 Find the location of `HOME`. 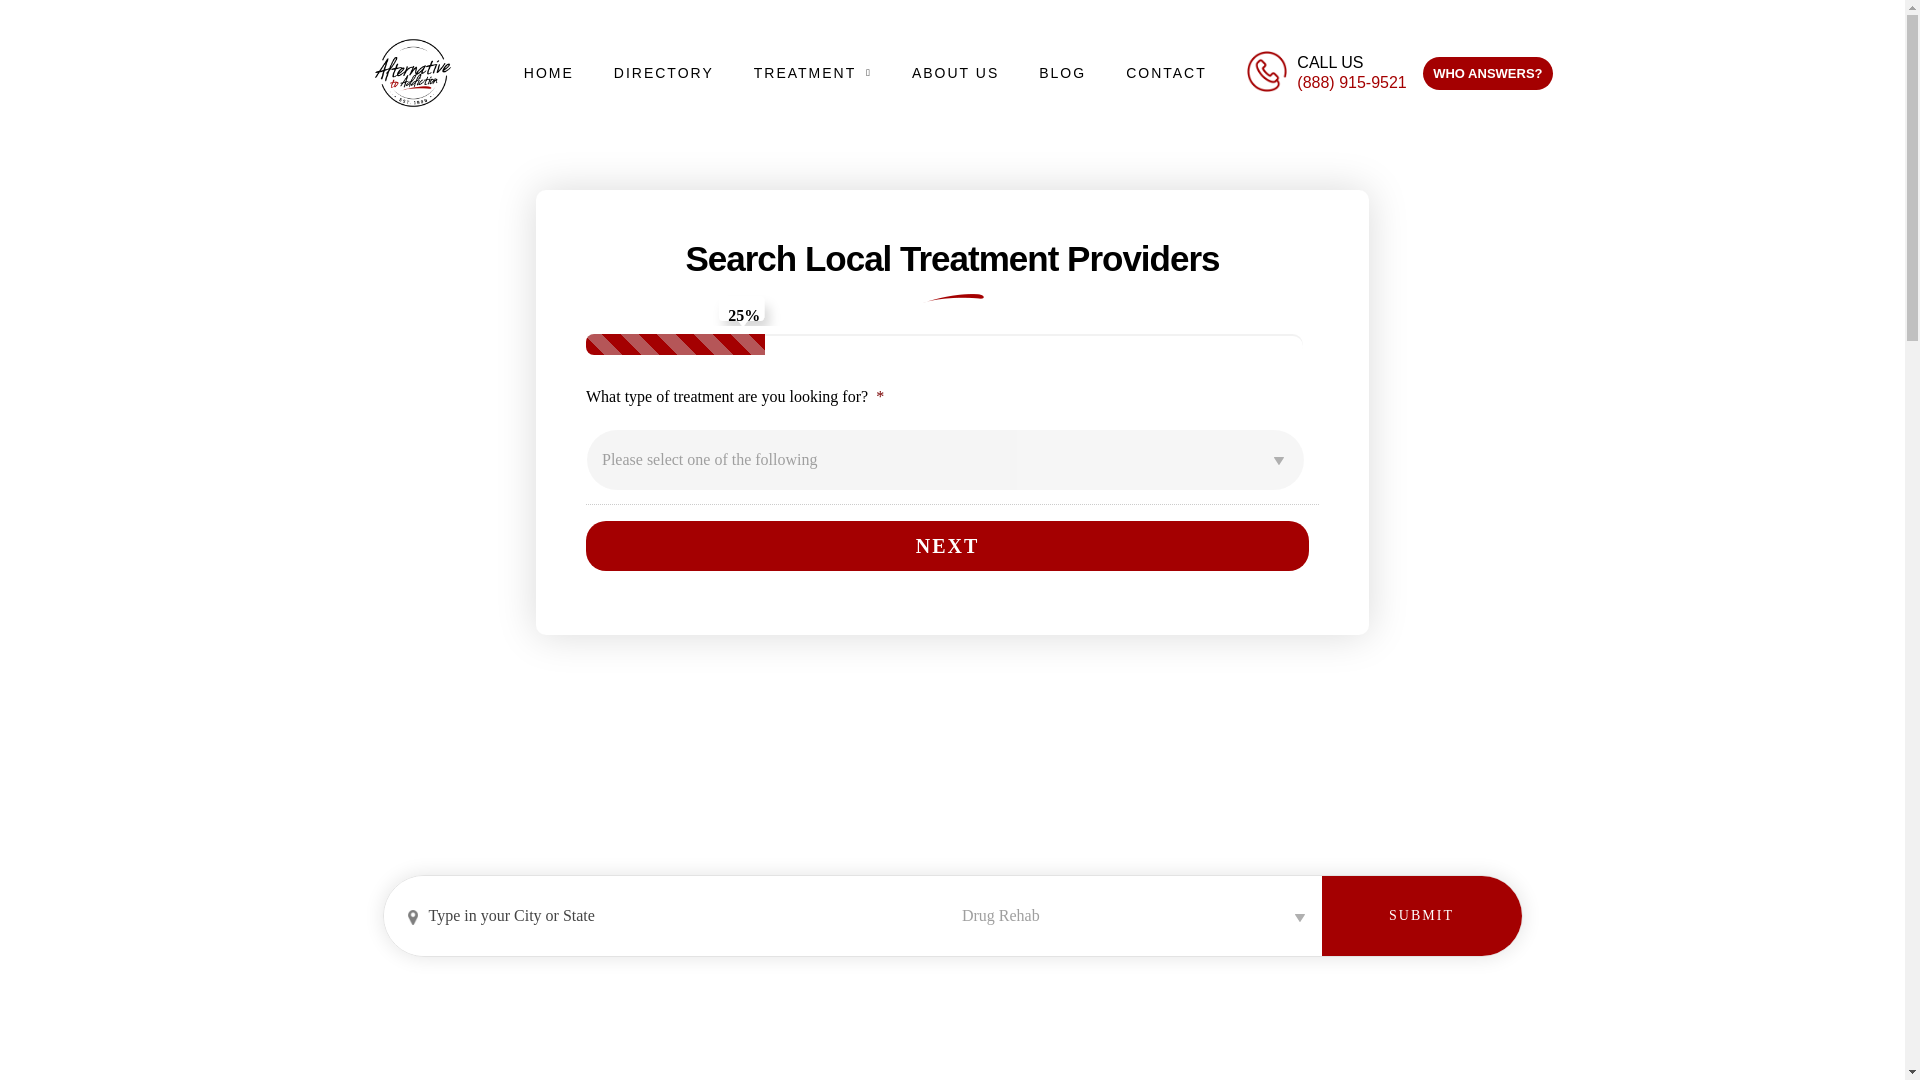

HOME is located at coordinates (548, 72).